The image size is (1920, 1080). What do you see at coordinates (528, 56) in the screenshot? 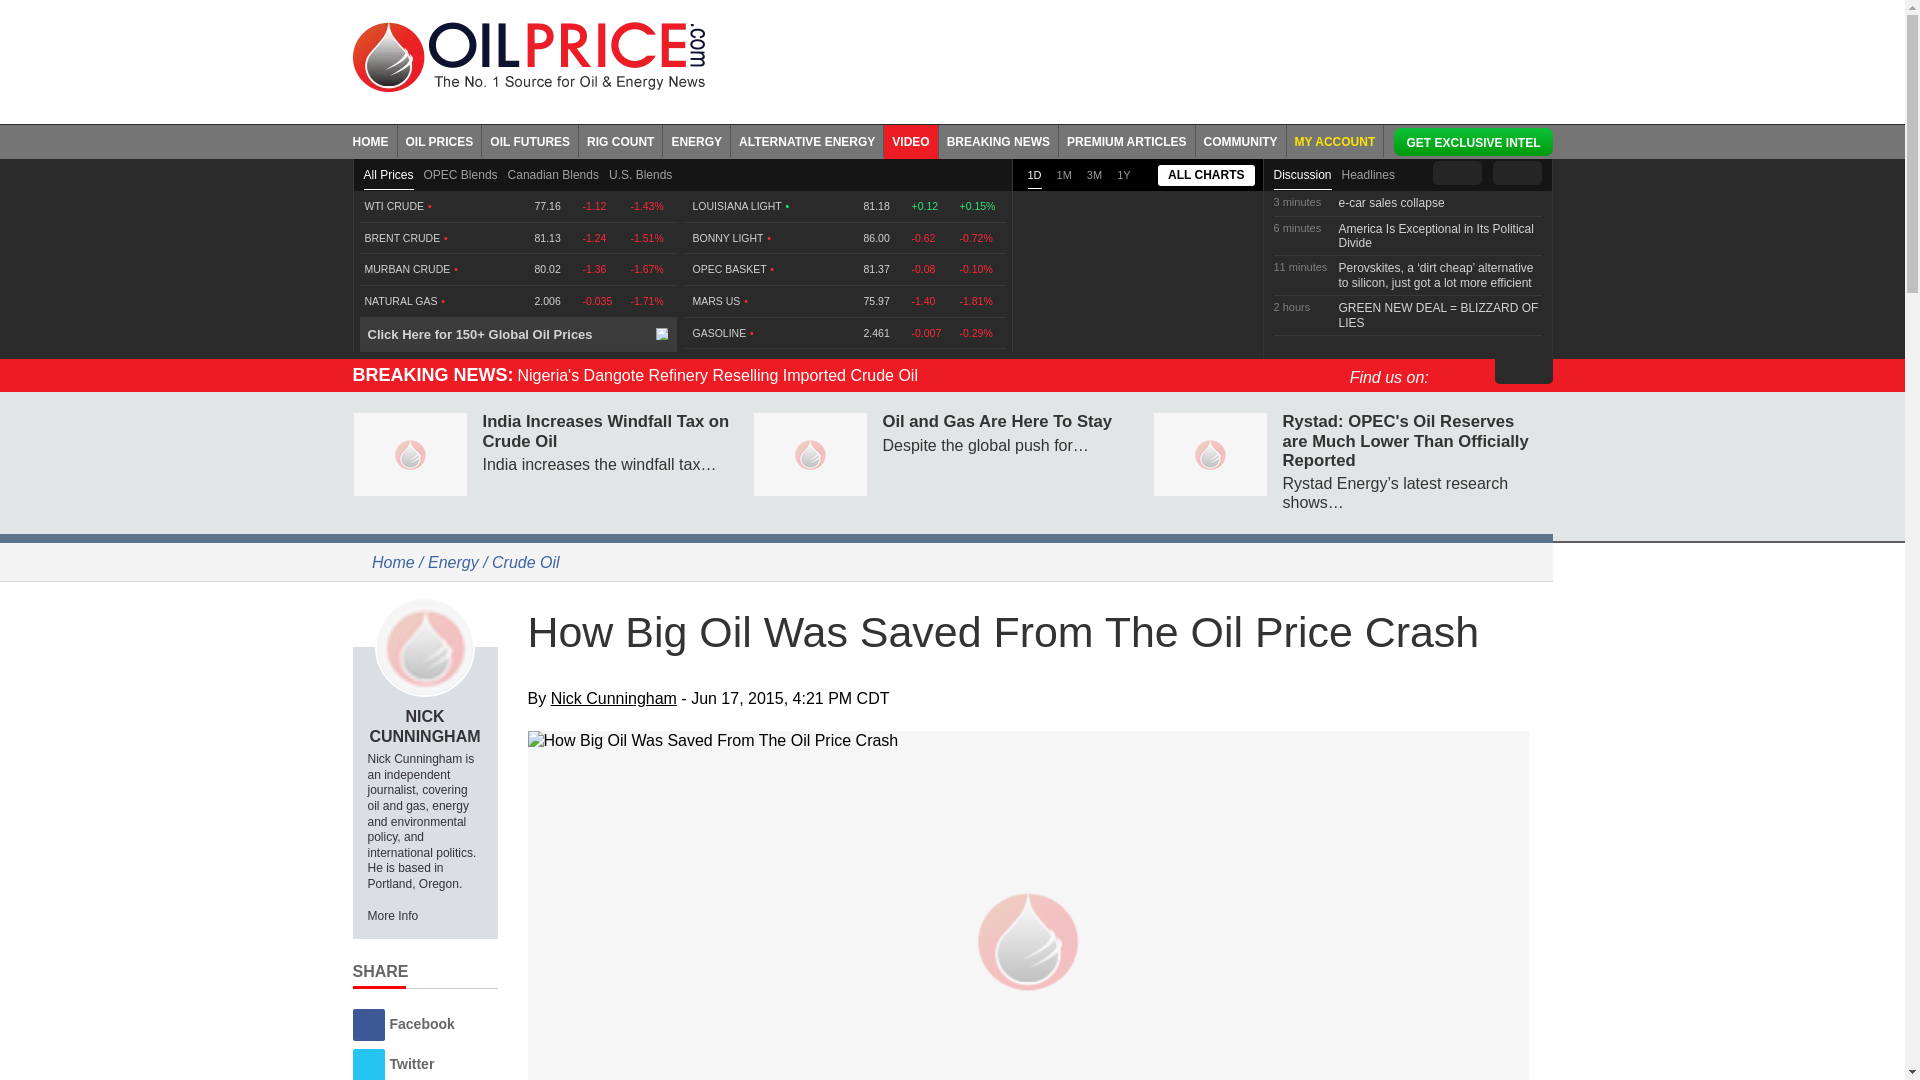
I see `Oil prices - Oilprice.com` at bounding box center [528, 56].